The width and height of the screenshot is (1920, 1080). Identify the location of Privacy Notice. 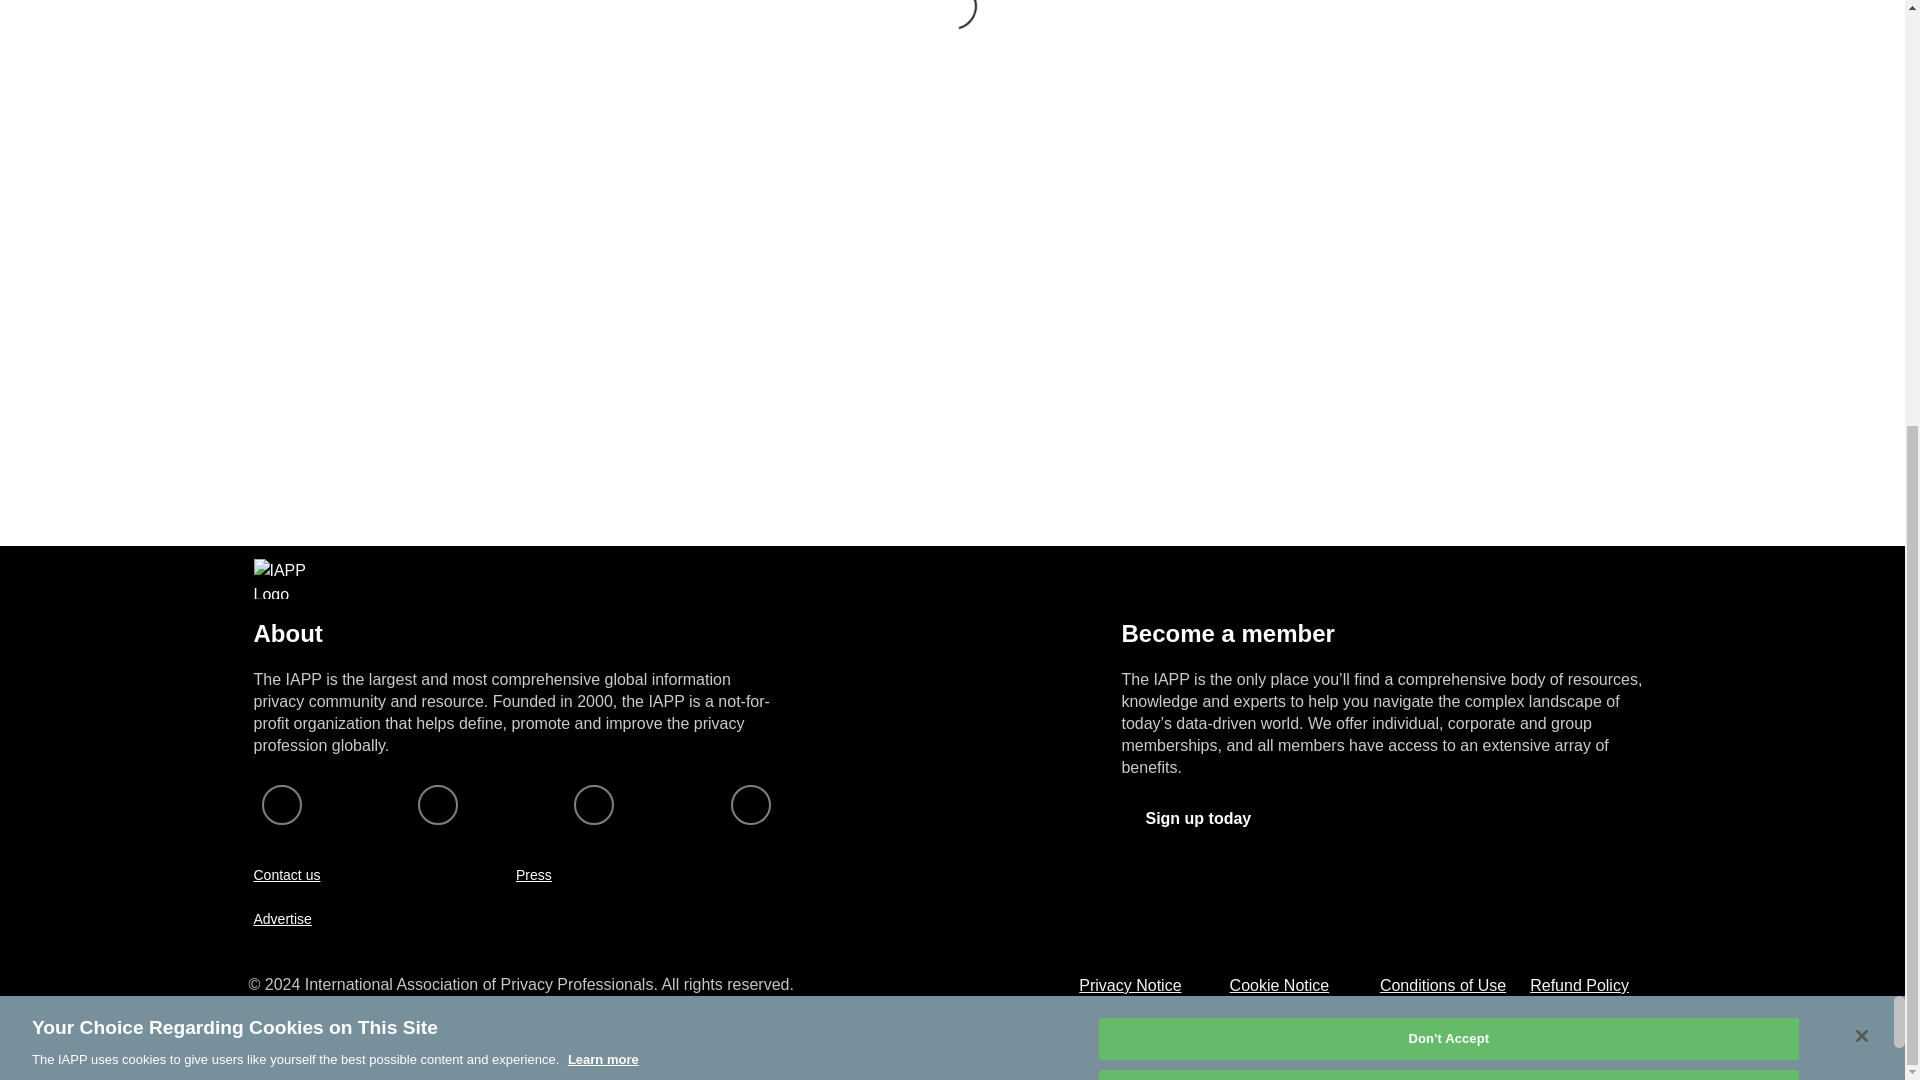
(1130, 985).